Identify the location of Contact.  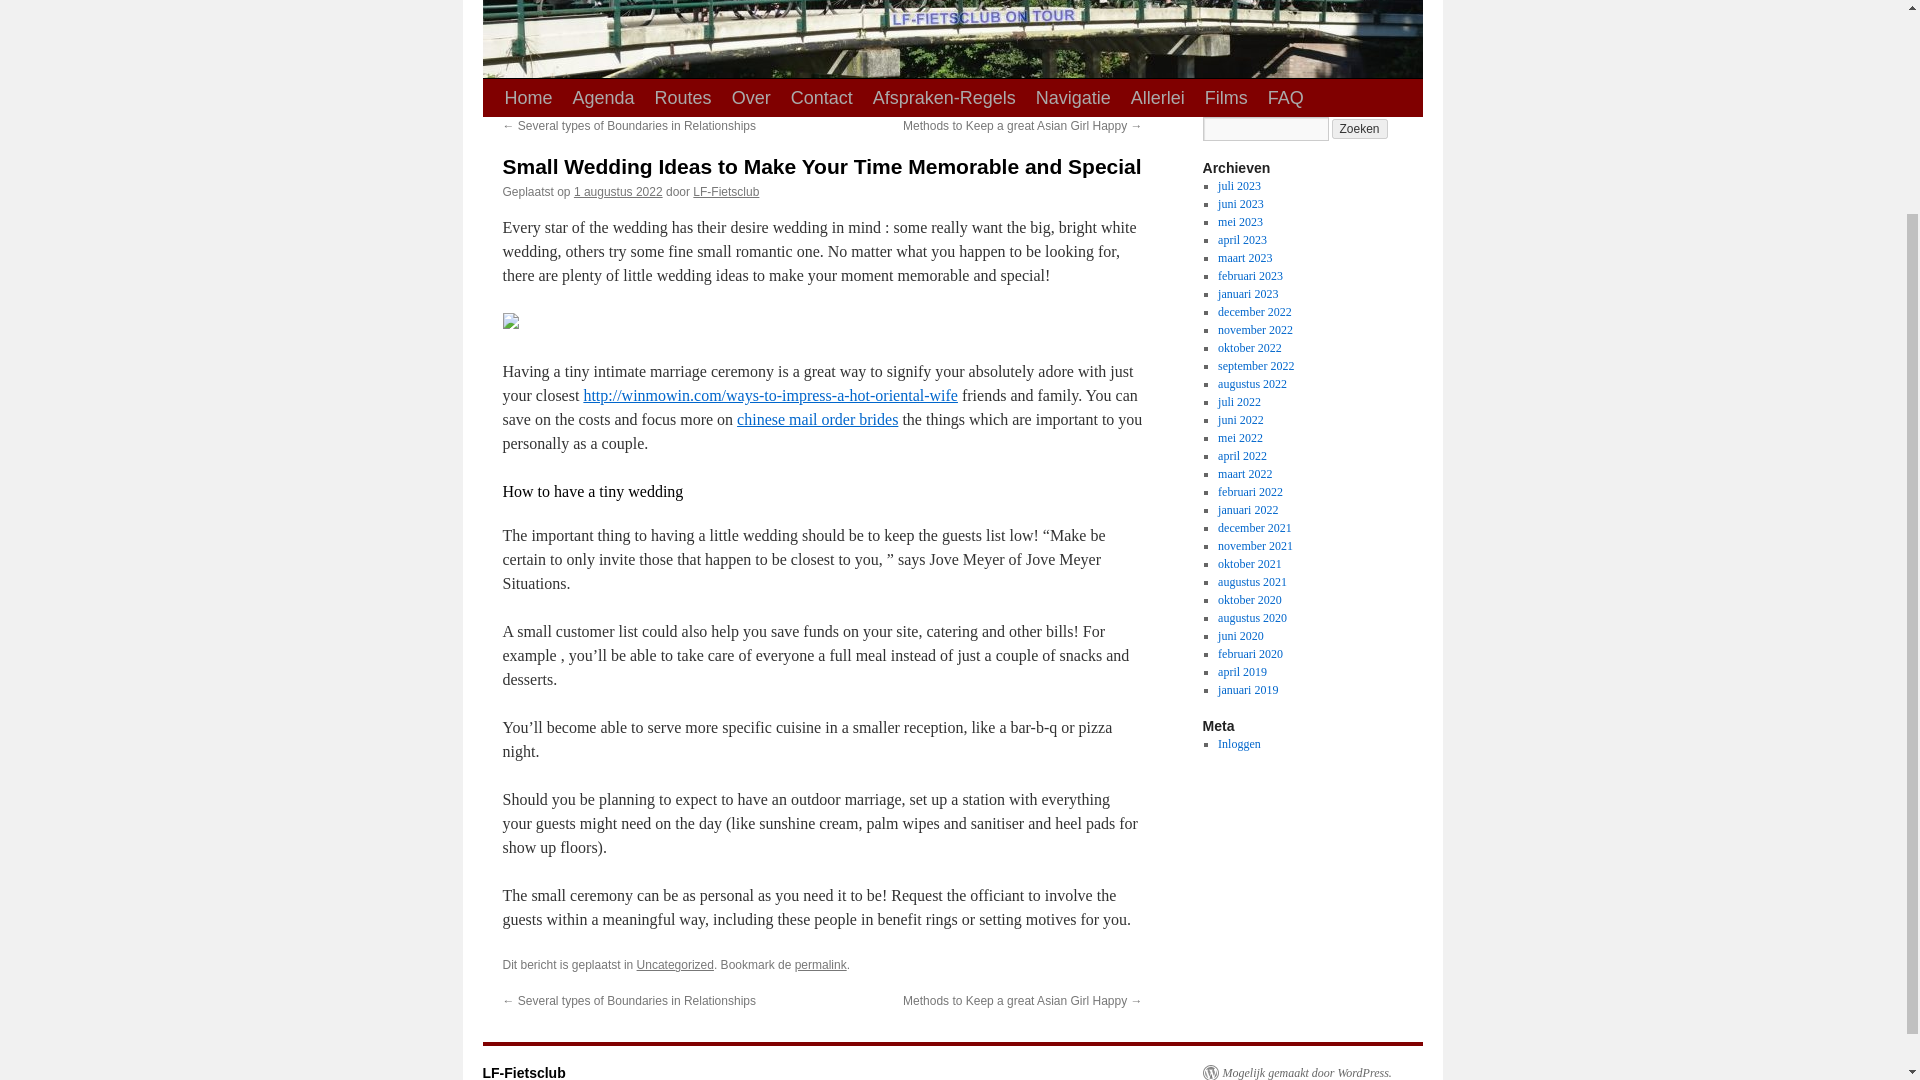
(822, 97).